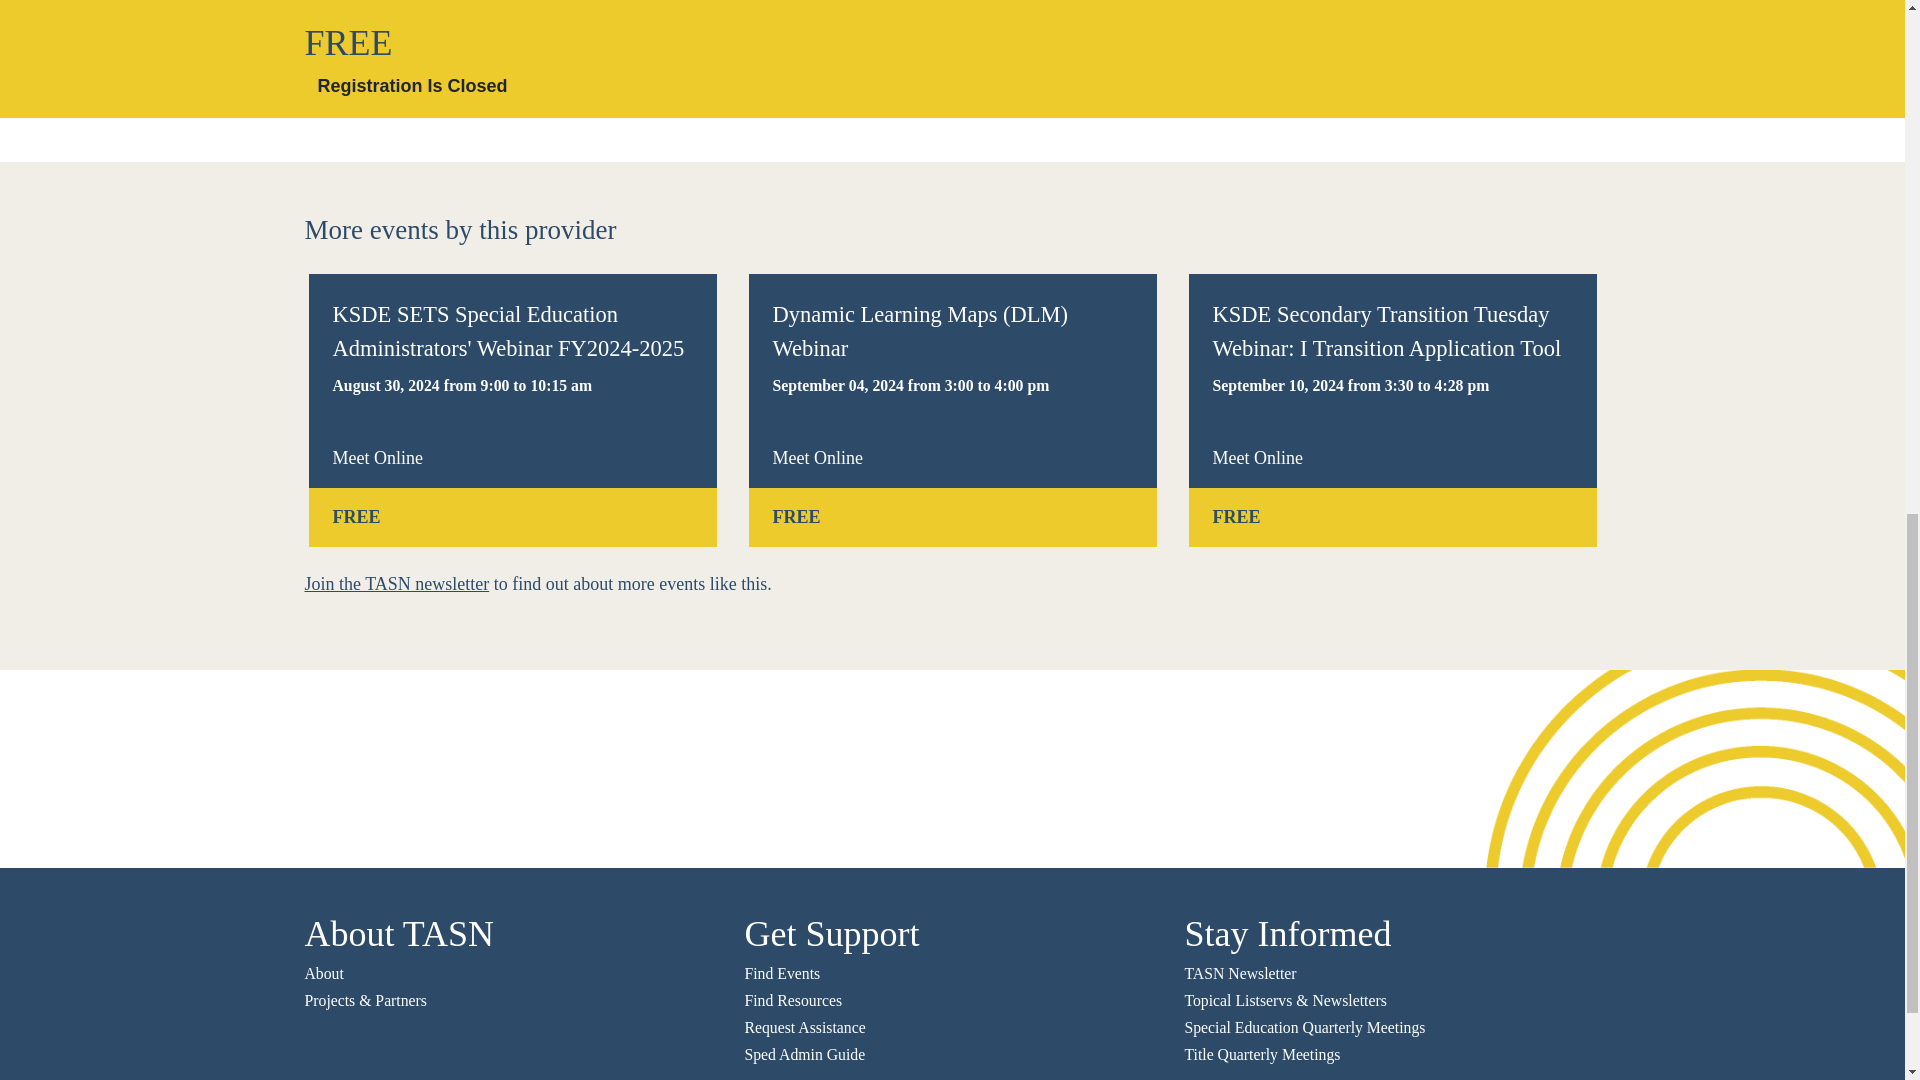 The width and height of the screenshot is (1920, 1080). Describe the element at coordinates (804, 1027) in the screenshot. I see `Request Assistance` at that location.